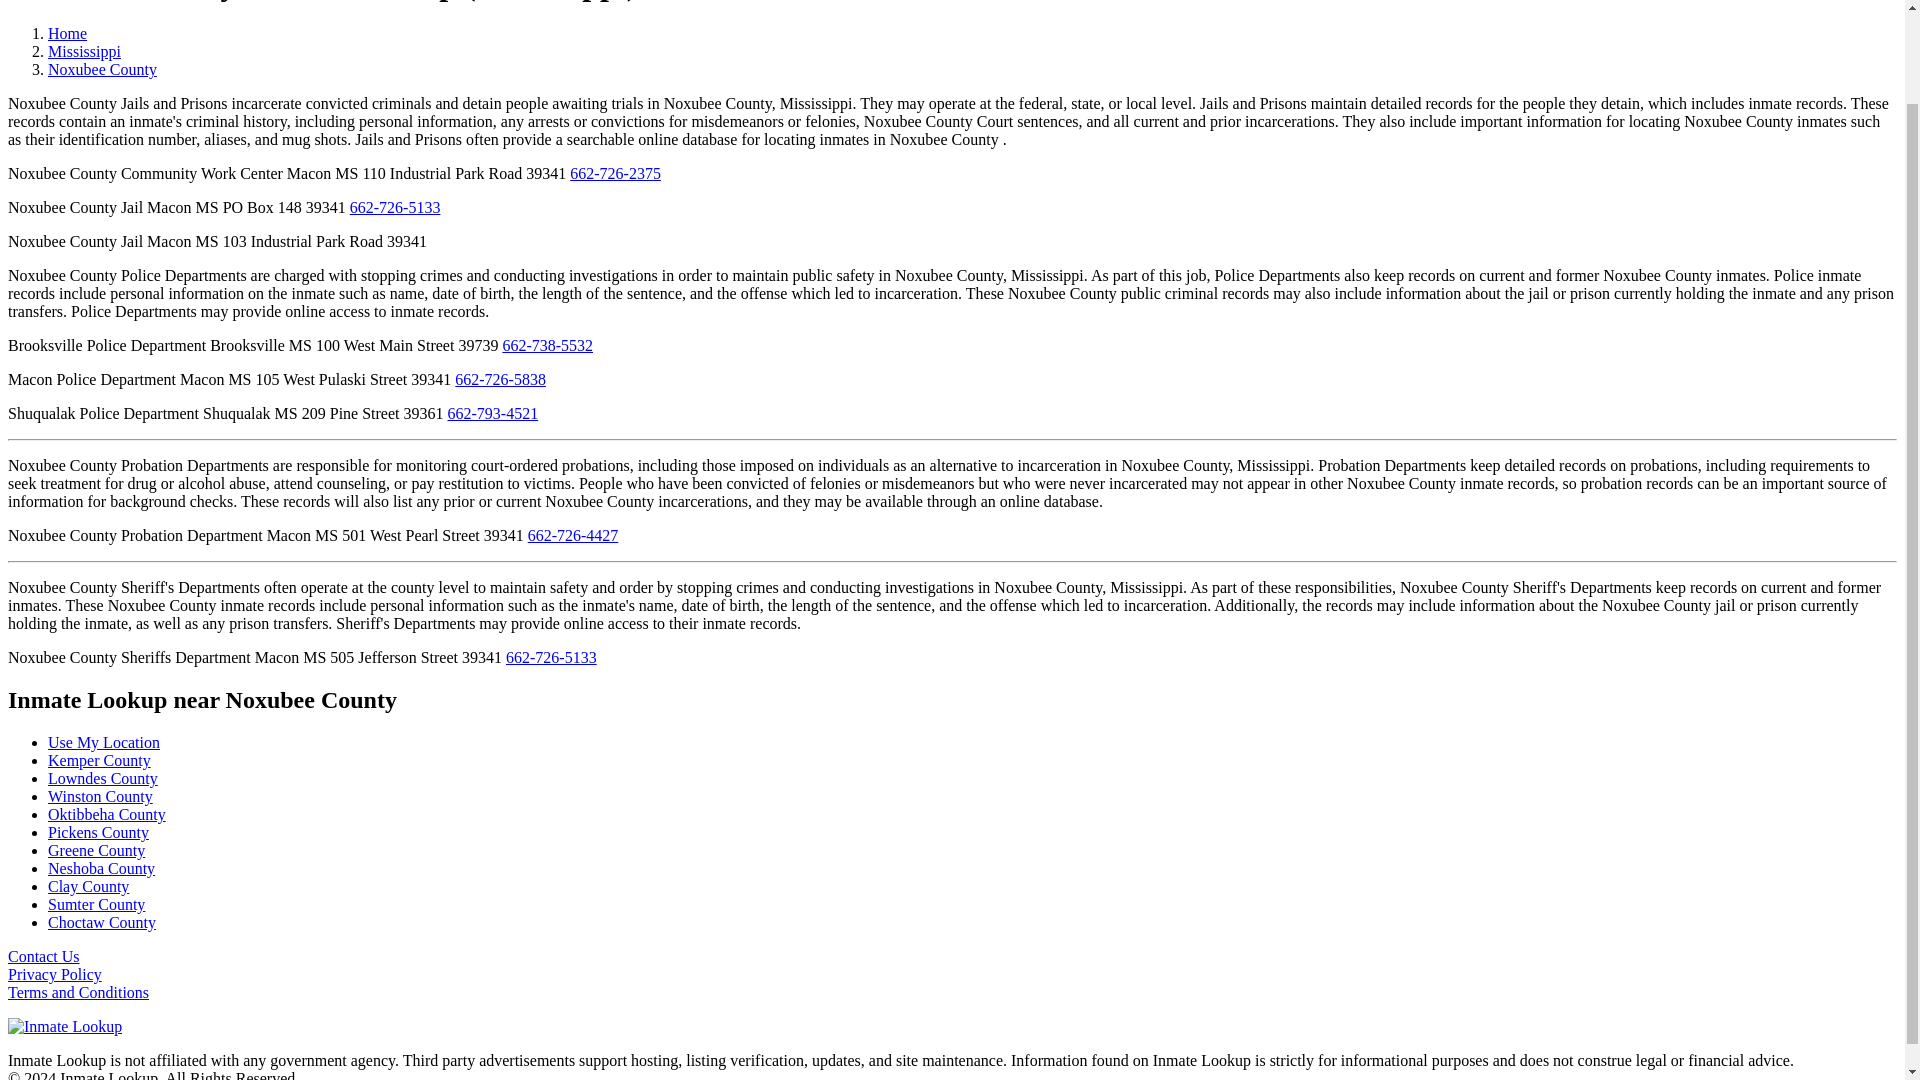  Describe the element at coordinates (500, 379) in the screenshot. I see `662-726-5838` at that location.